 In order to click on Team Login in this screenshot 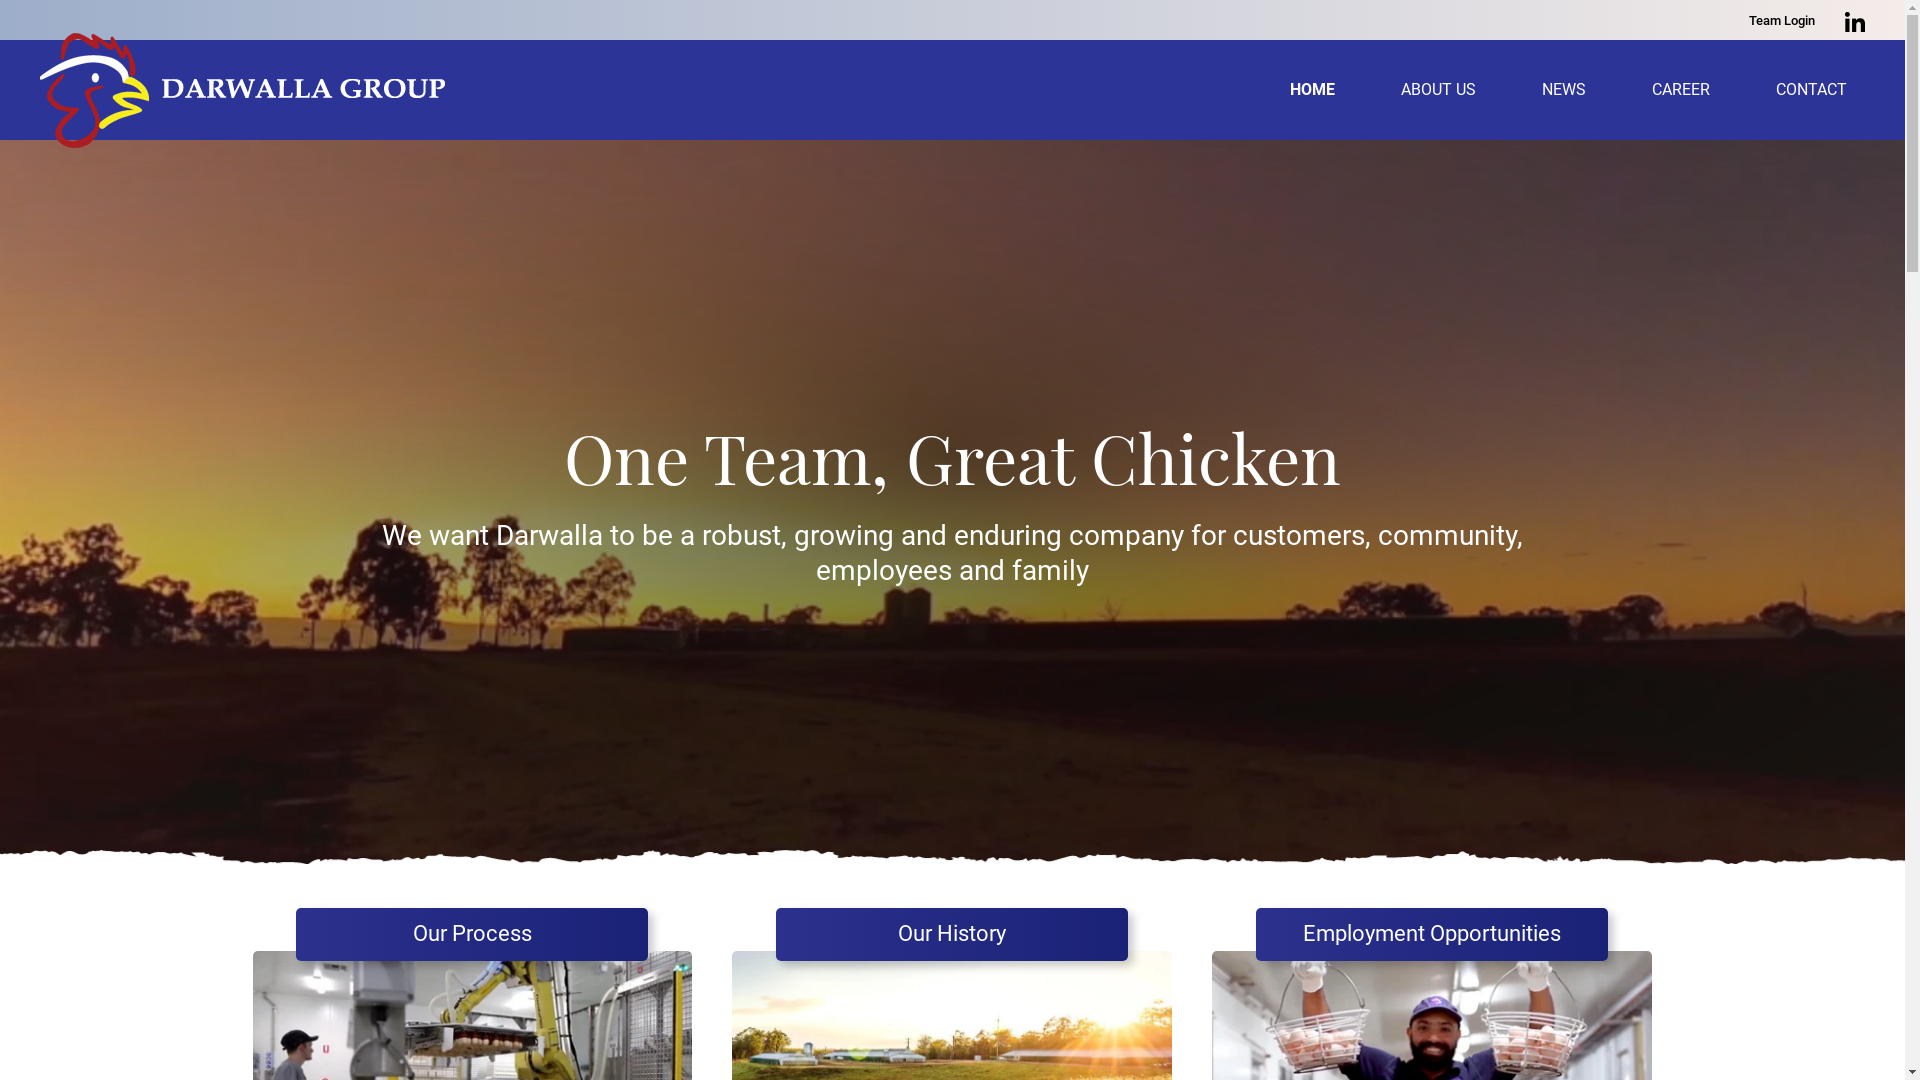, I will do `click(1782, 21)`.